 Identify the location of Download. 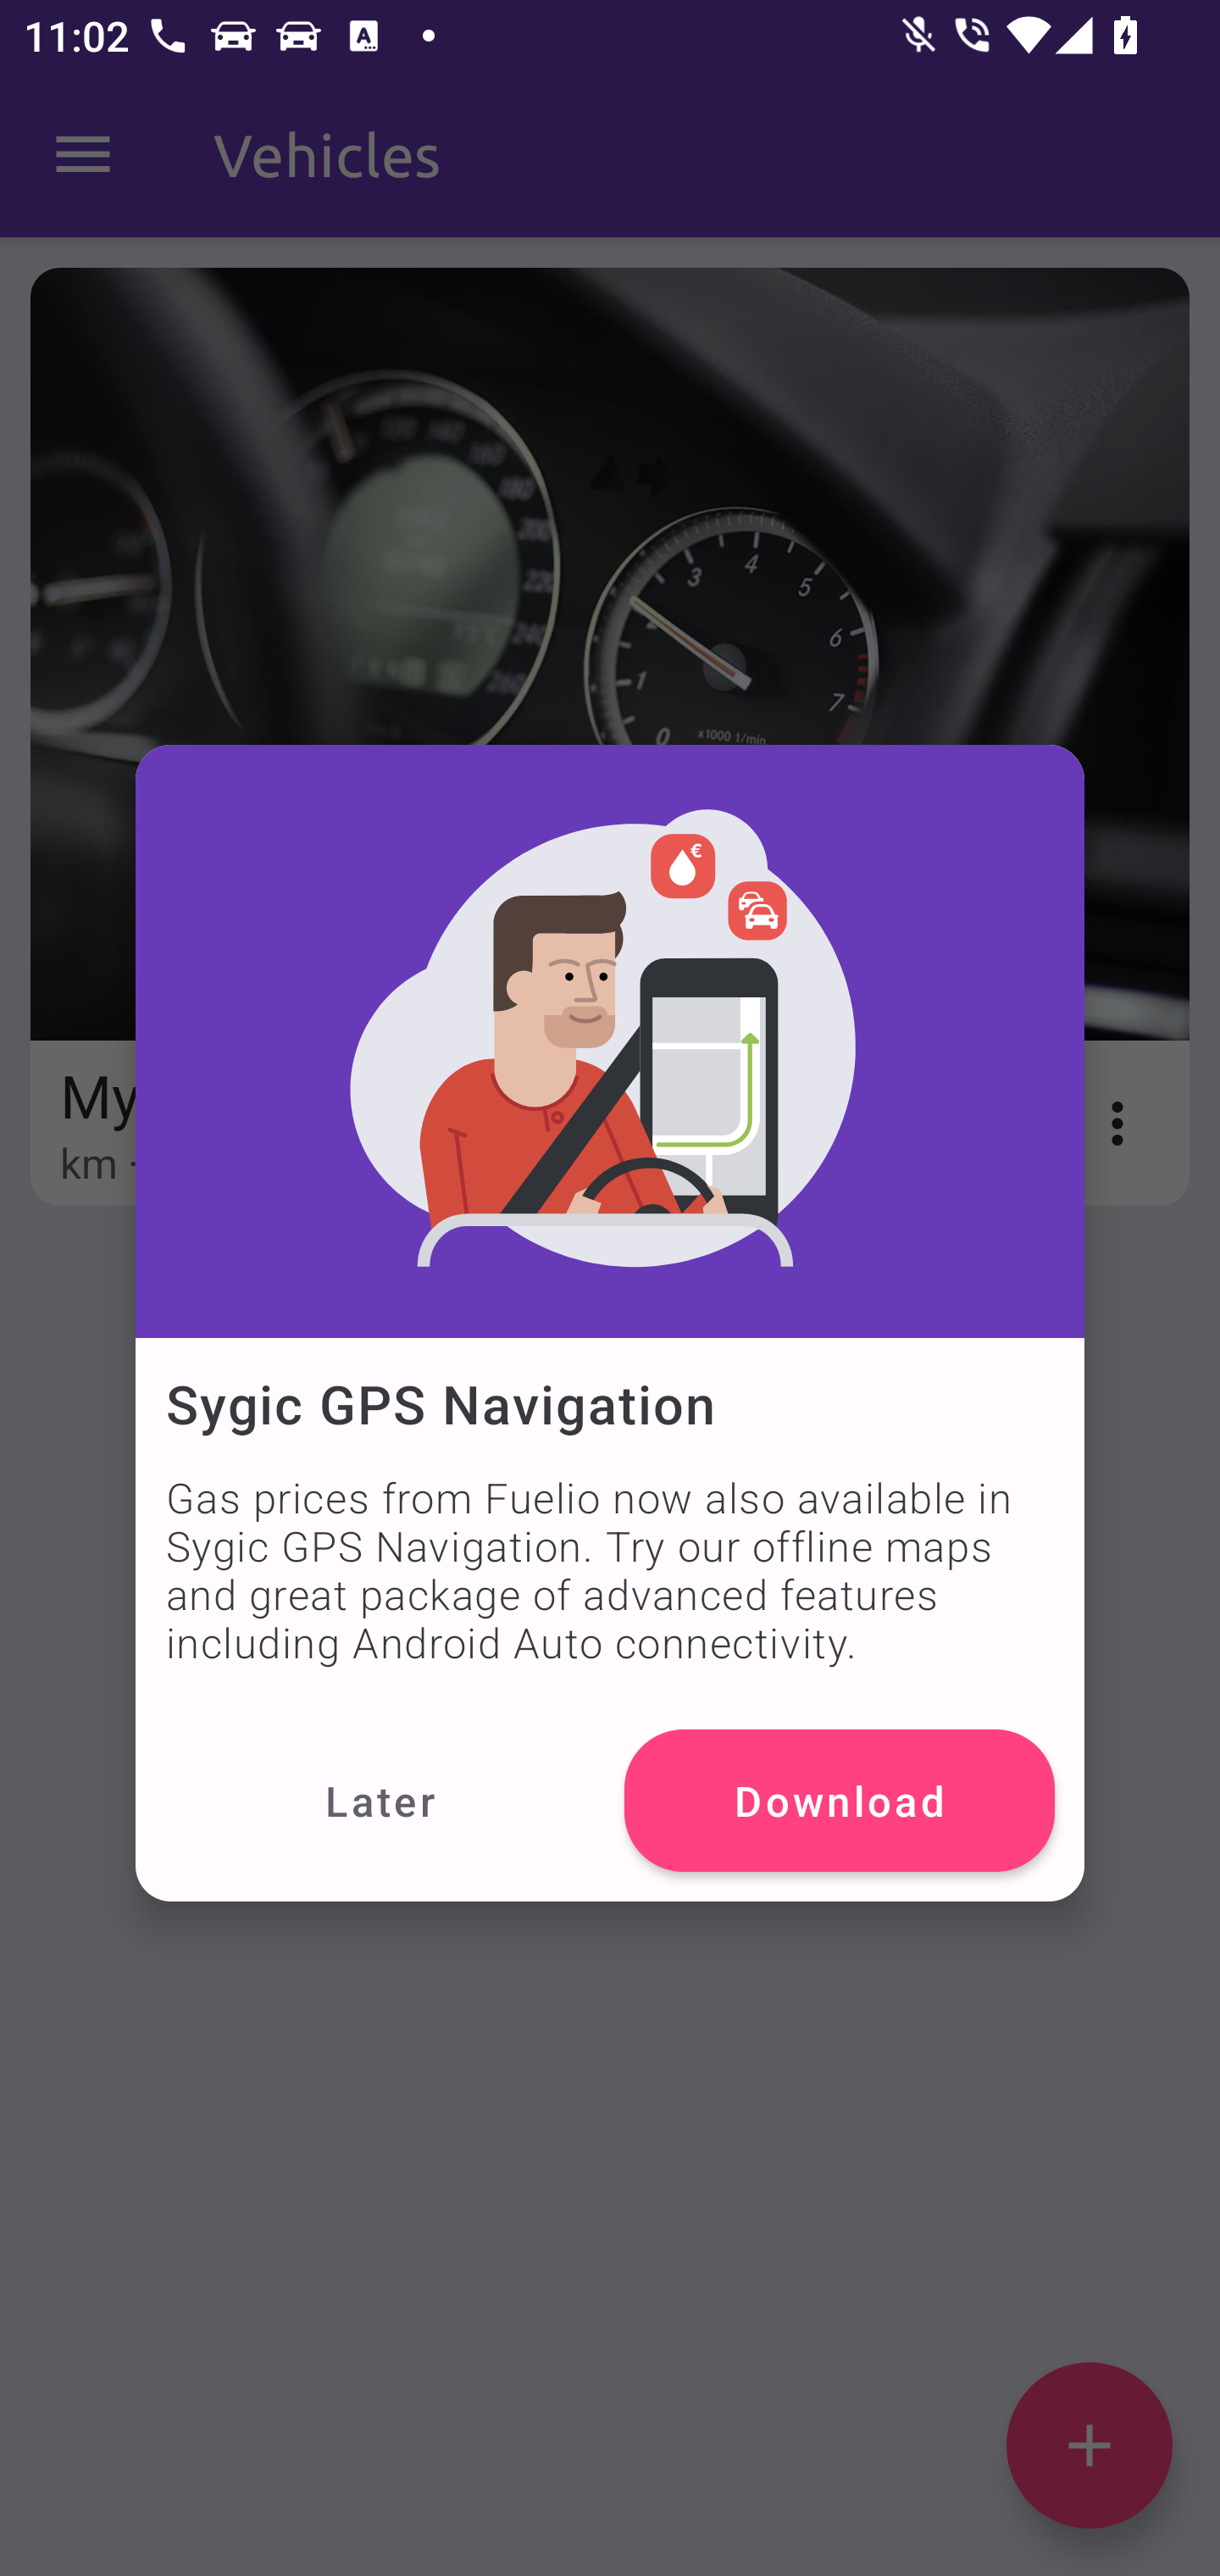
(840, 1800).